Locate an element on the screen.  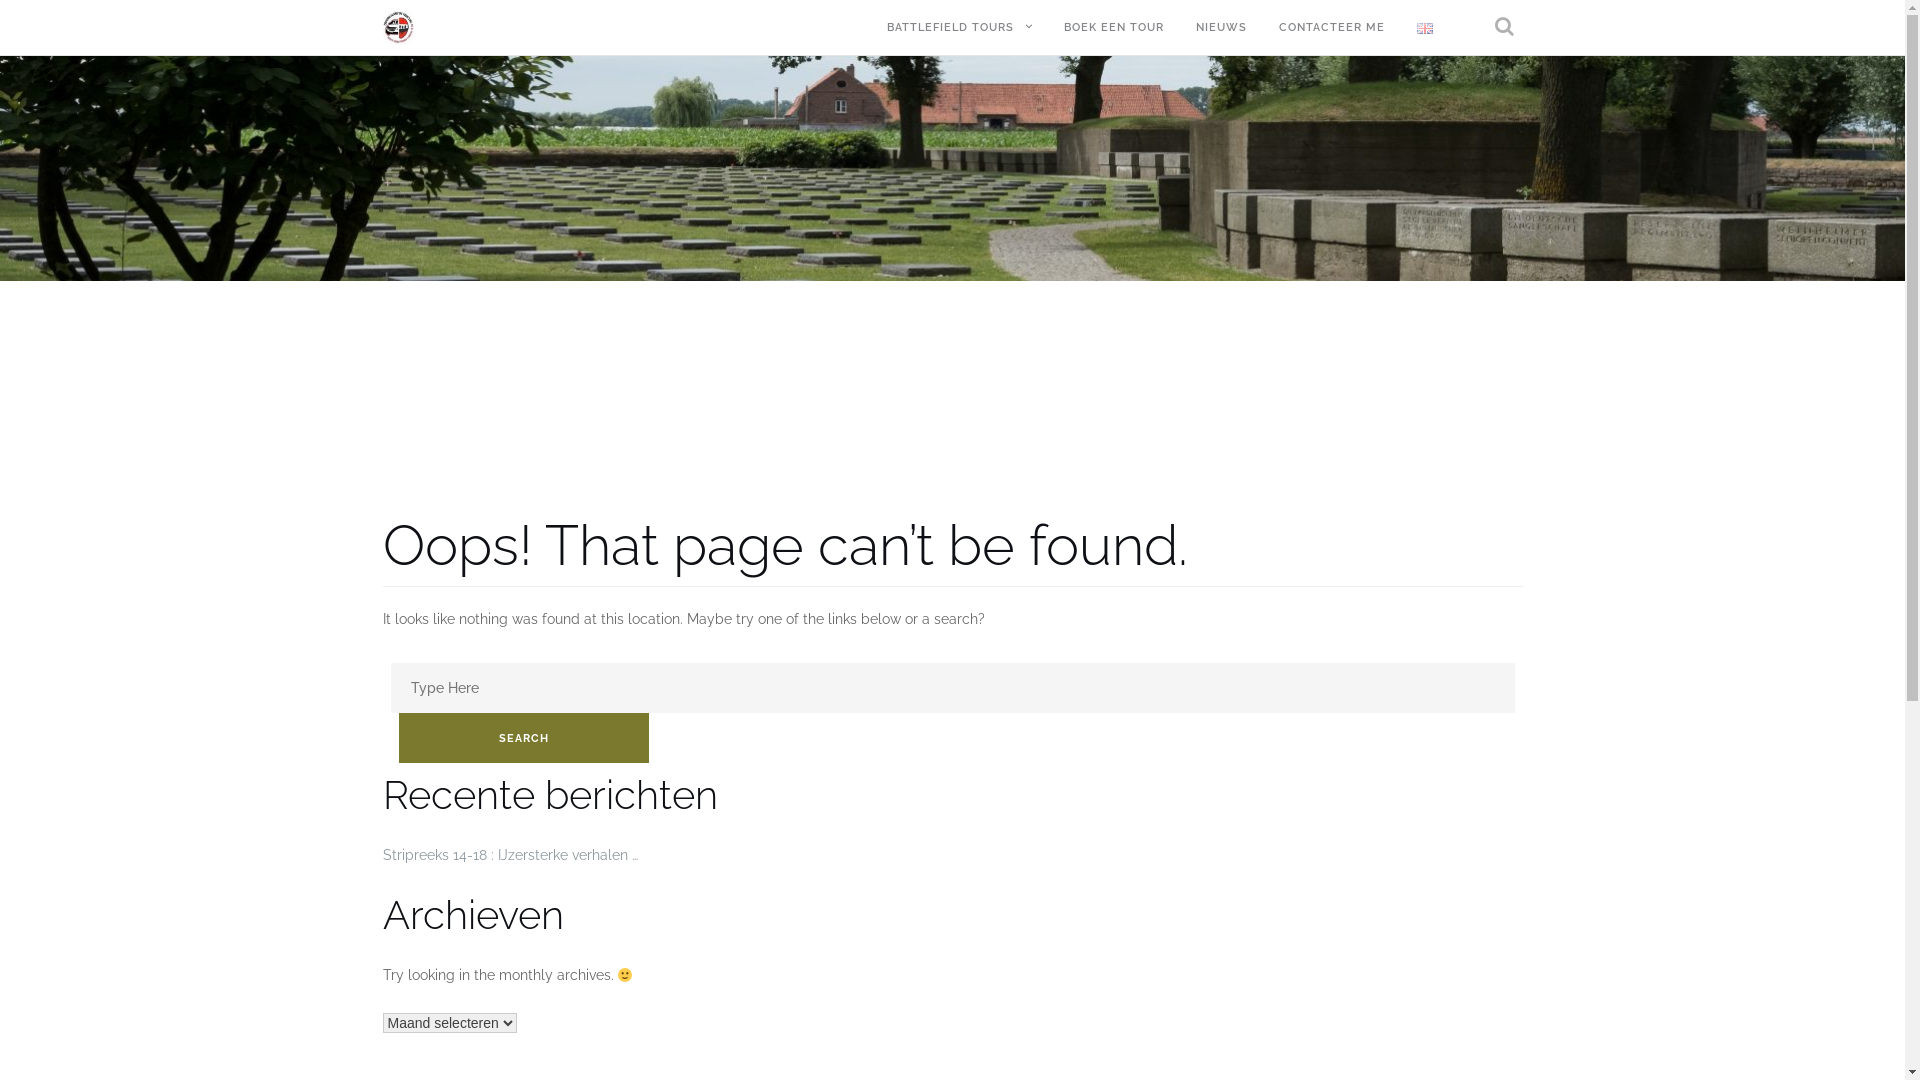
NIEUWS is located at coordinates (1222, 28).